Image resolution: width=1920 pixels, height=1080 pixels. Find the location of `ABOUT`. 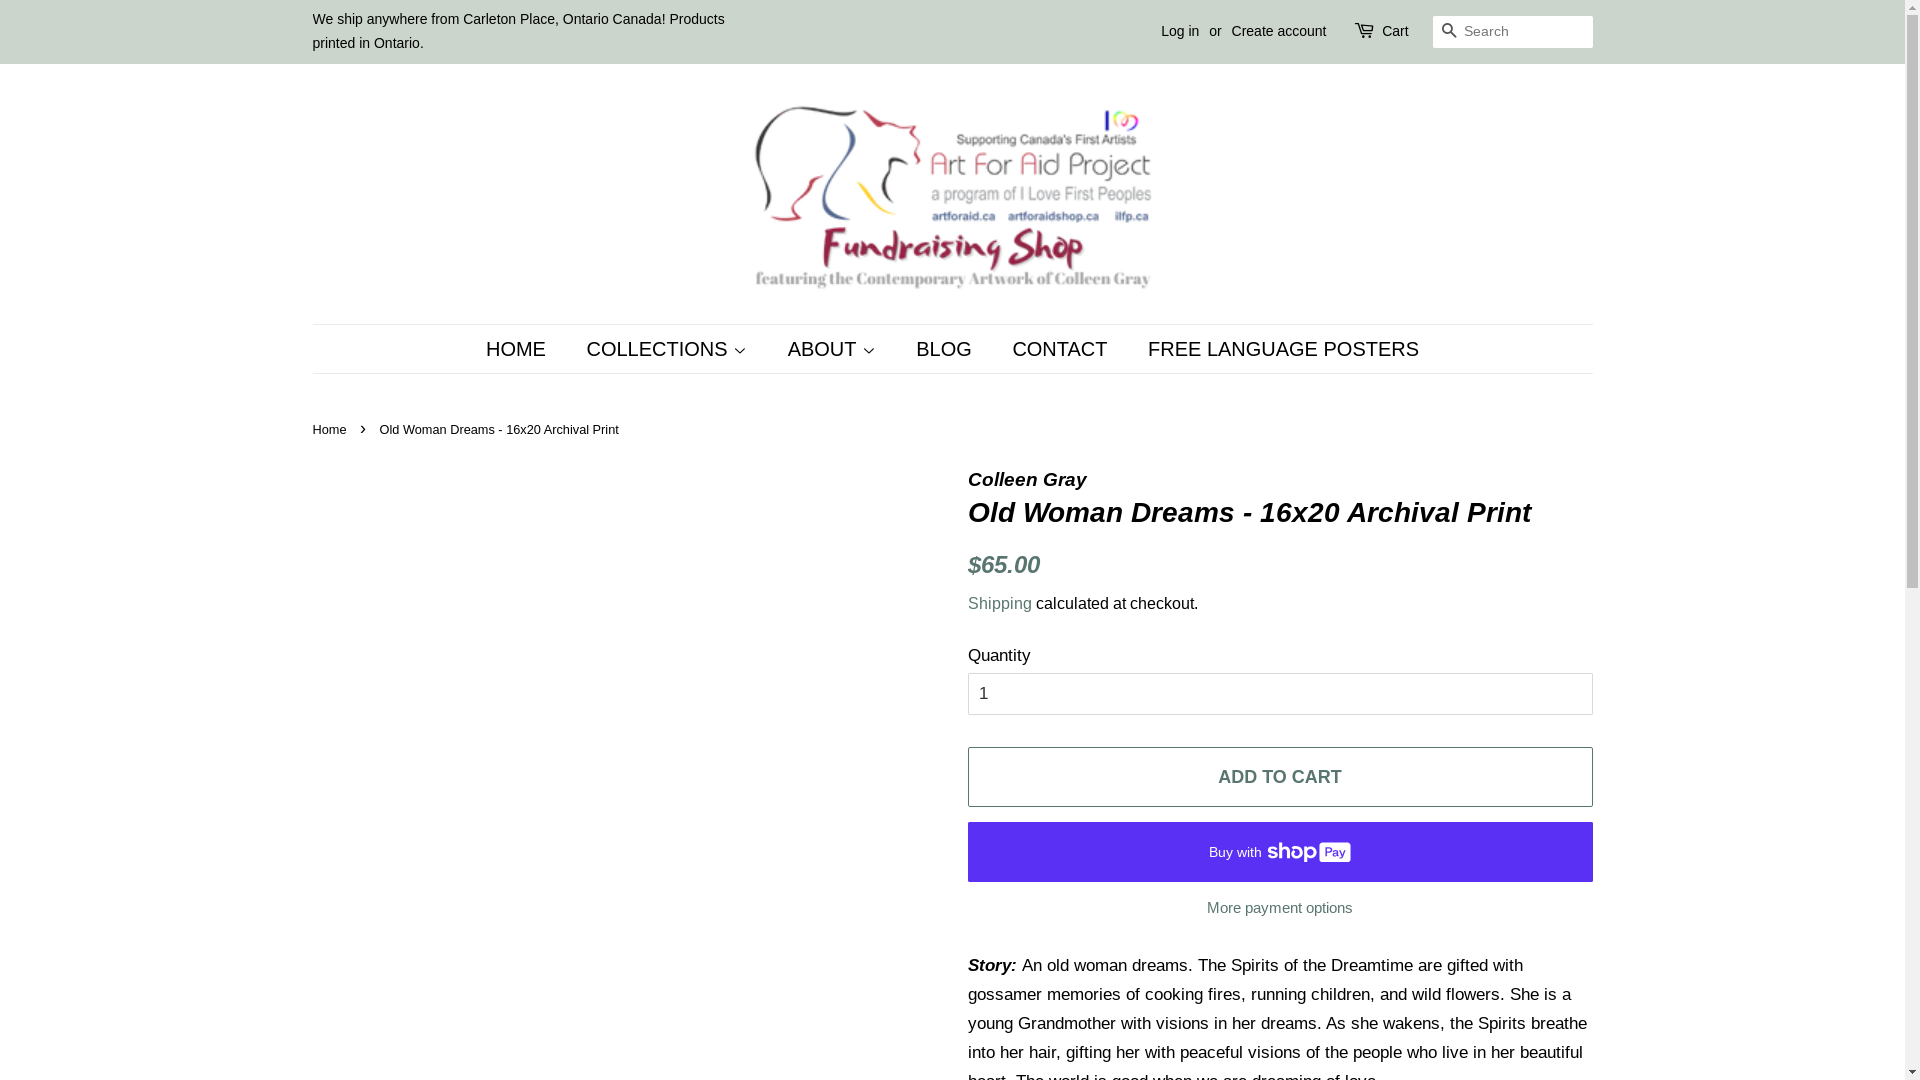

ABOUT is located at coordinates (834, 349).